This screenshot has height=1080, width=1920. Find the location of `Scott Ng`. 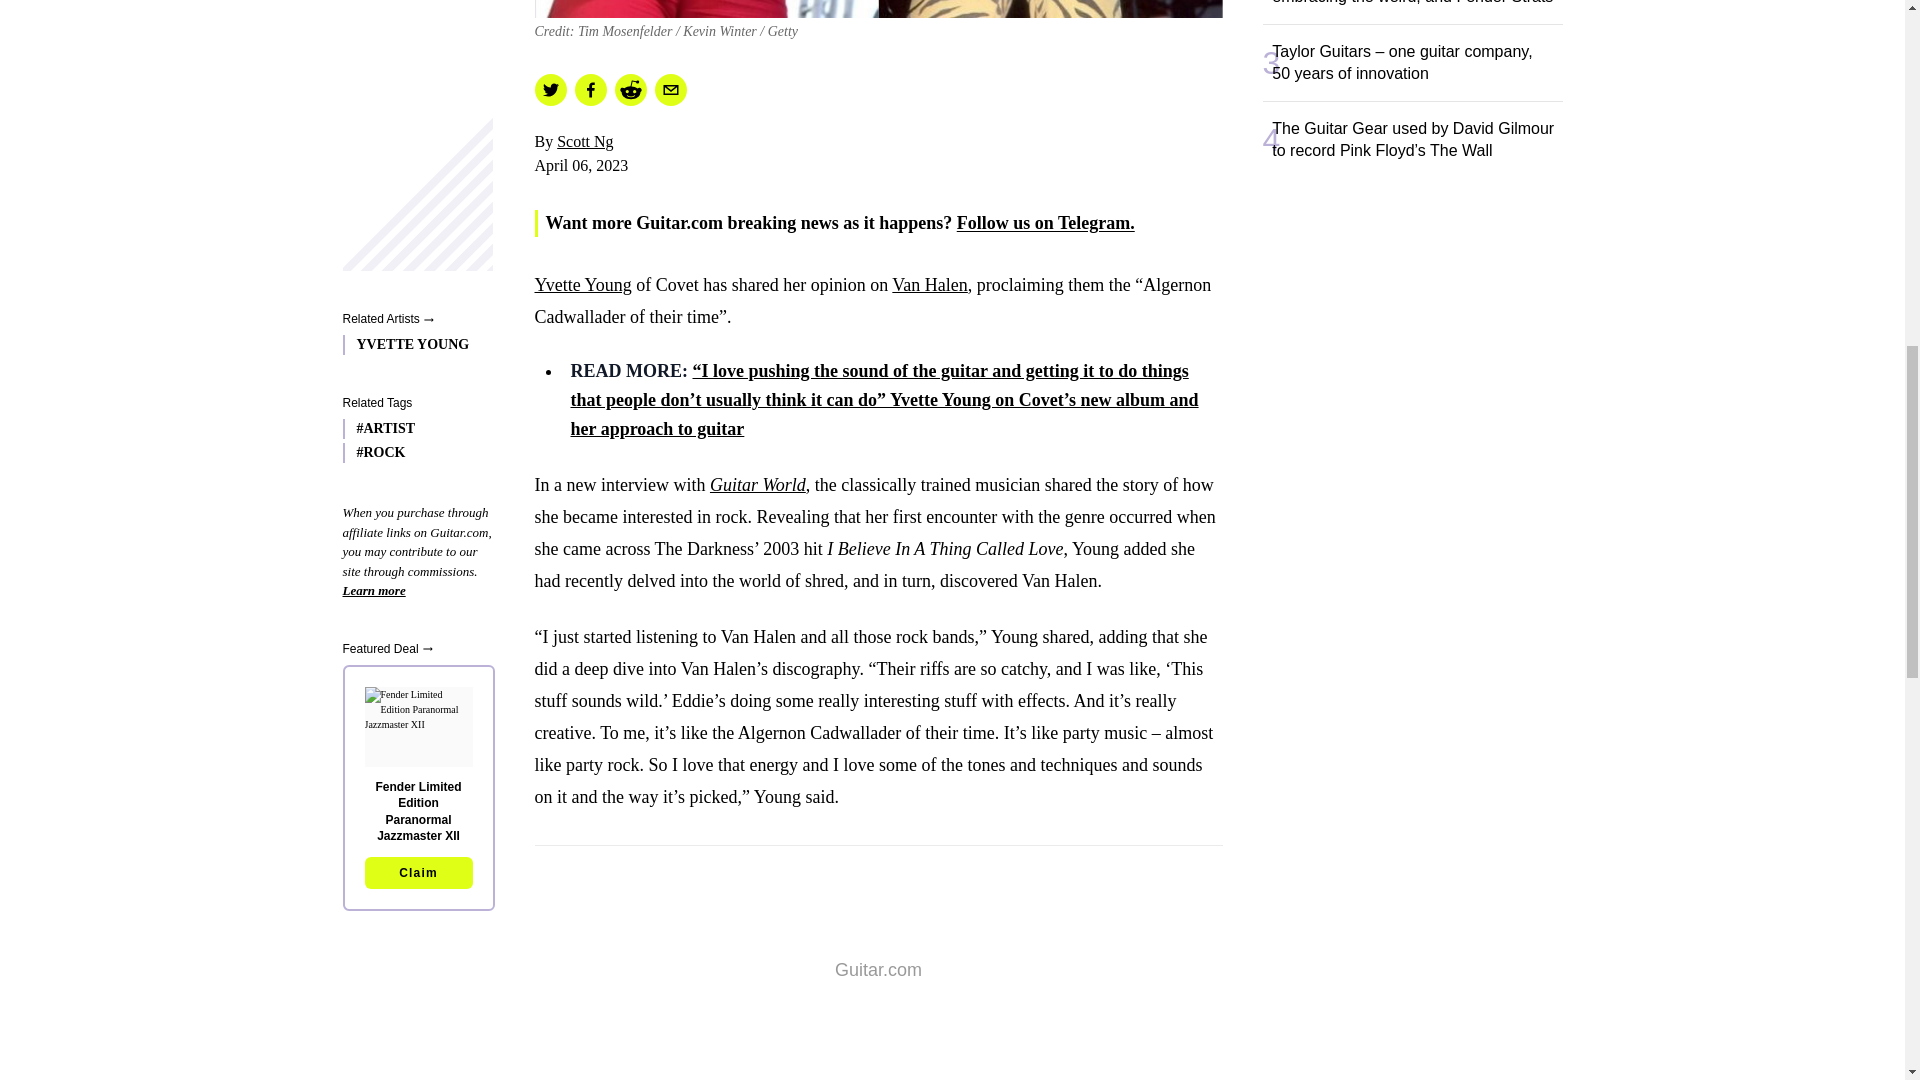

Scott Ng is located at coordinates (584, 141).